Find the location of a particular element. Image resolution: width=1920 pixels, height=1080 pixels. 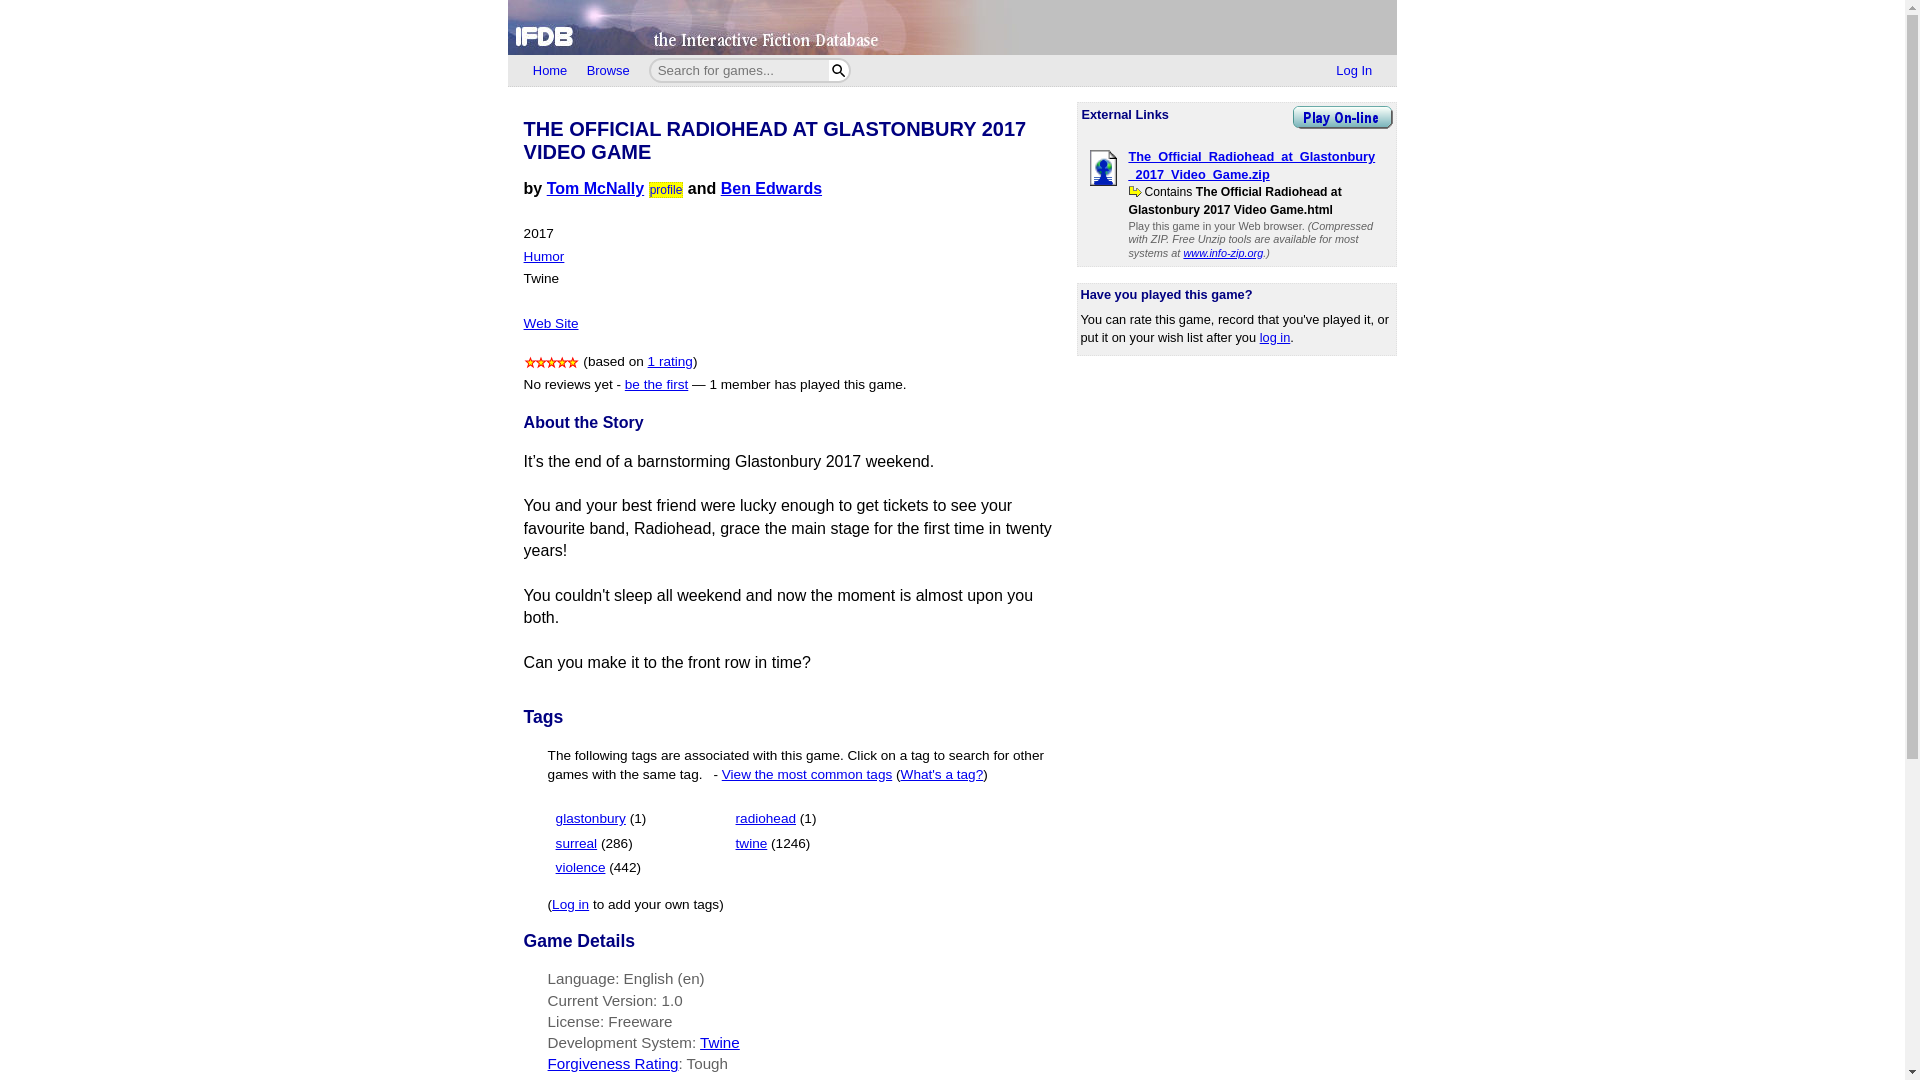

286 games have this tag is located at coordinates (616, 843).